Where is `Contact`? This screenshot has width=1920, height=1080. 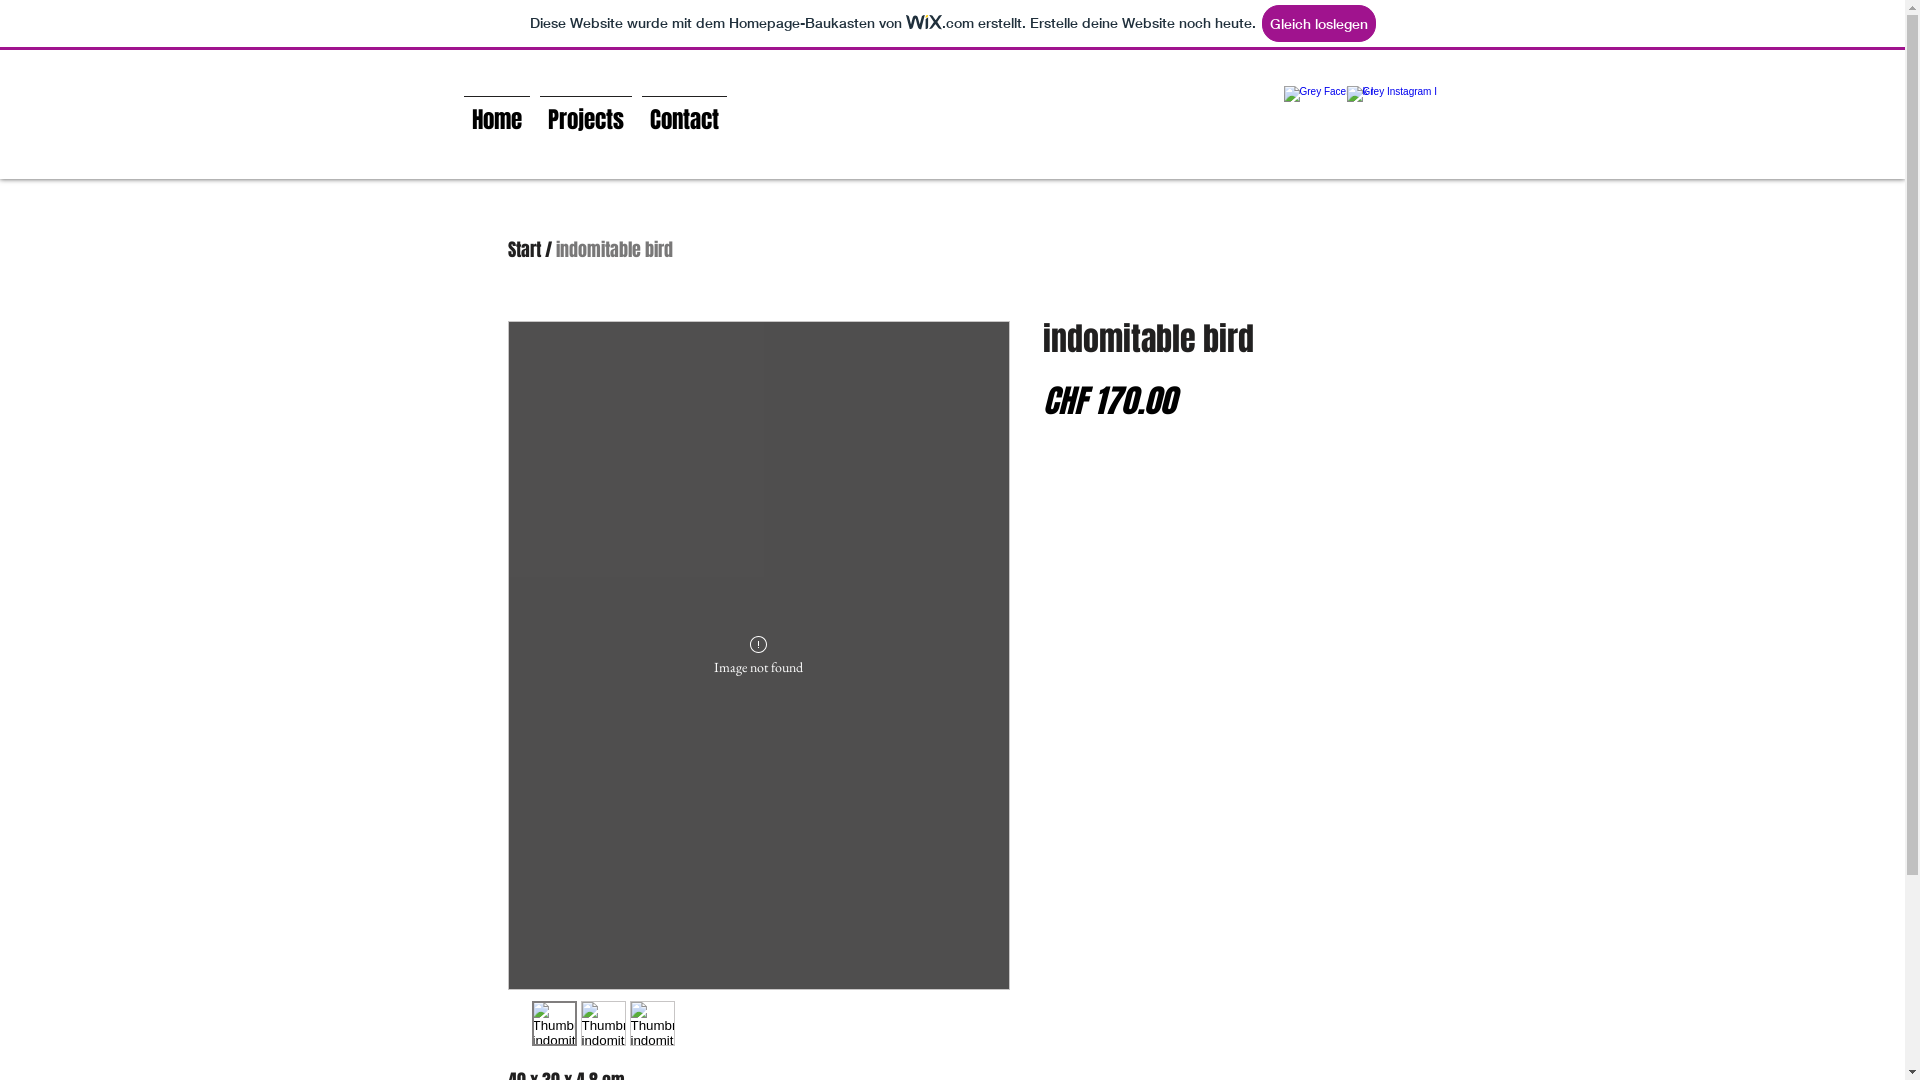 Contact is located at coordinates (684, 111).